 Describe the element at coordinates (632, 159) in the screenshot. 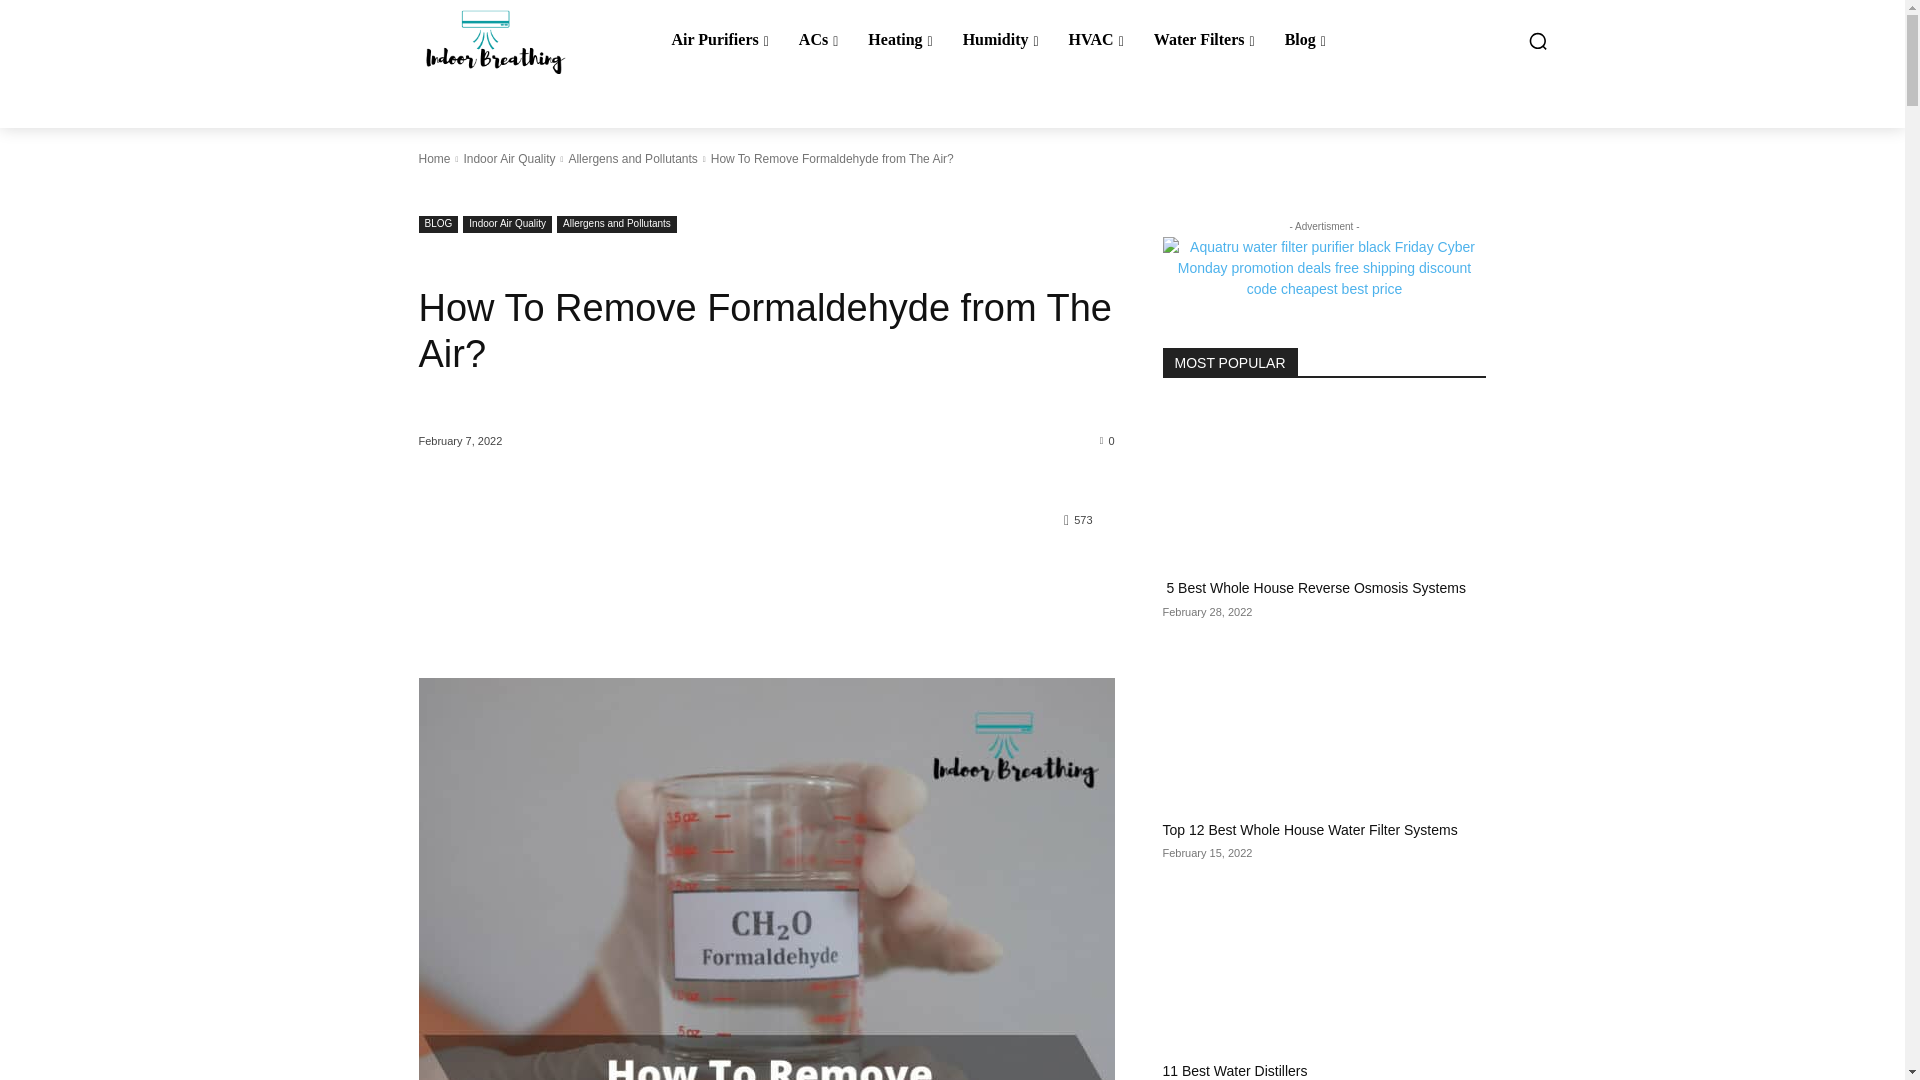

I see `View all posts in Allergens and Pollutants` at that location.